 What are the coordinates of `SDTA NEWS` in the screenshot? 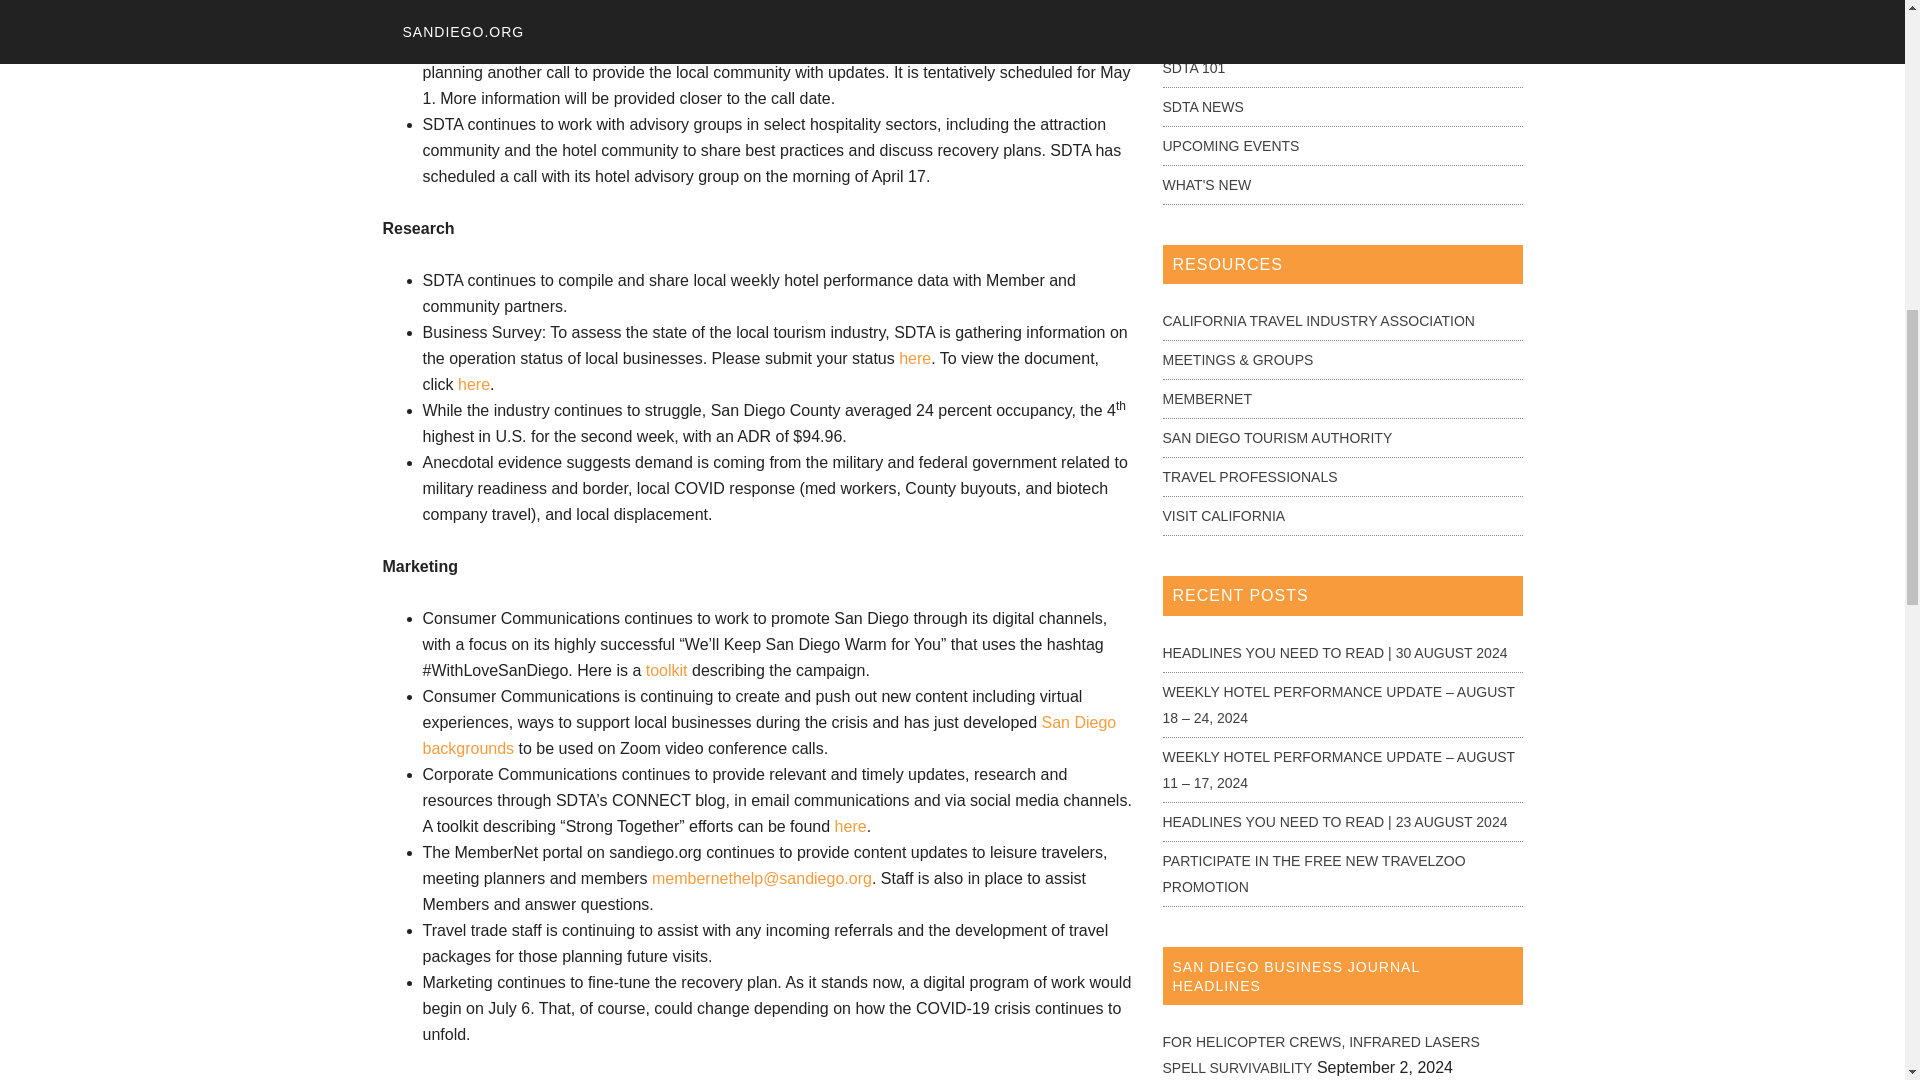 It's located at (1202, 106).